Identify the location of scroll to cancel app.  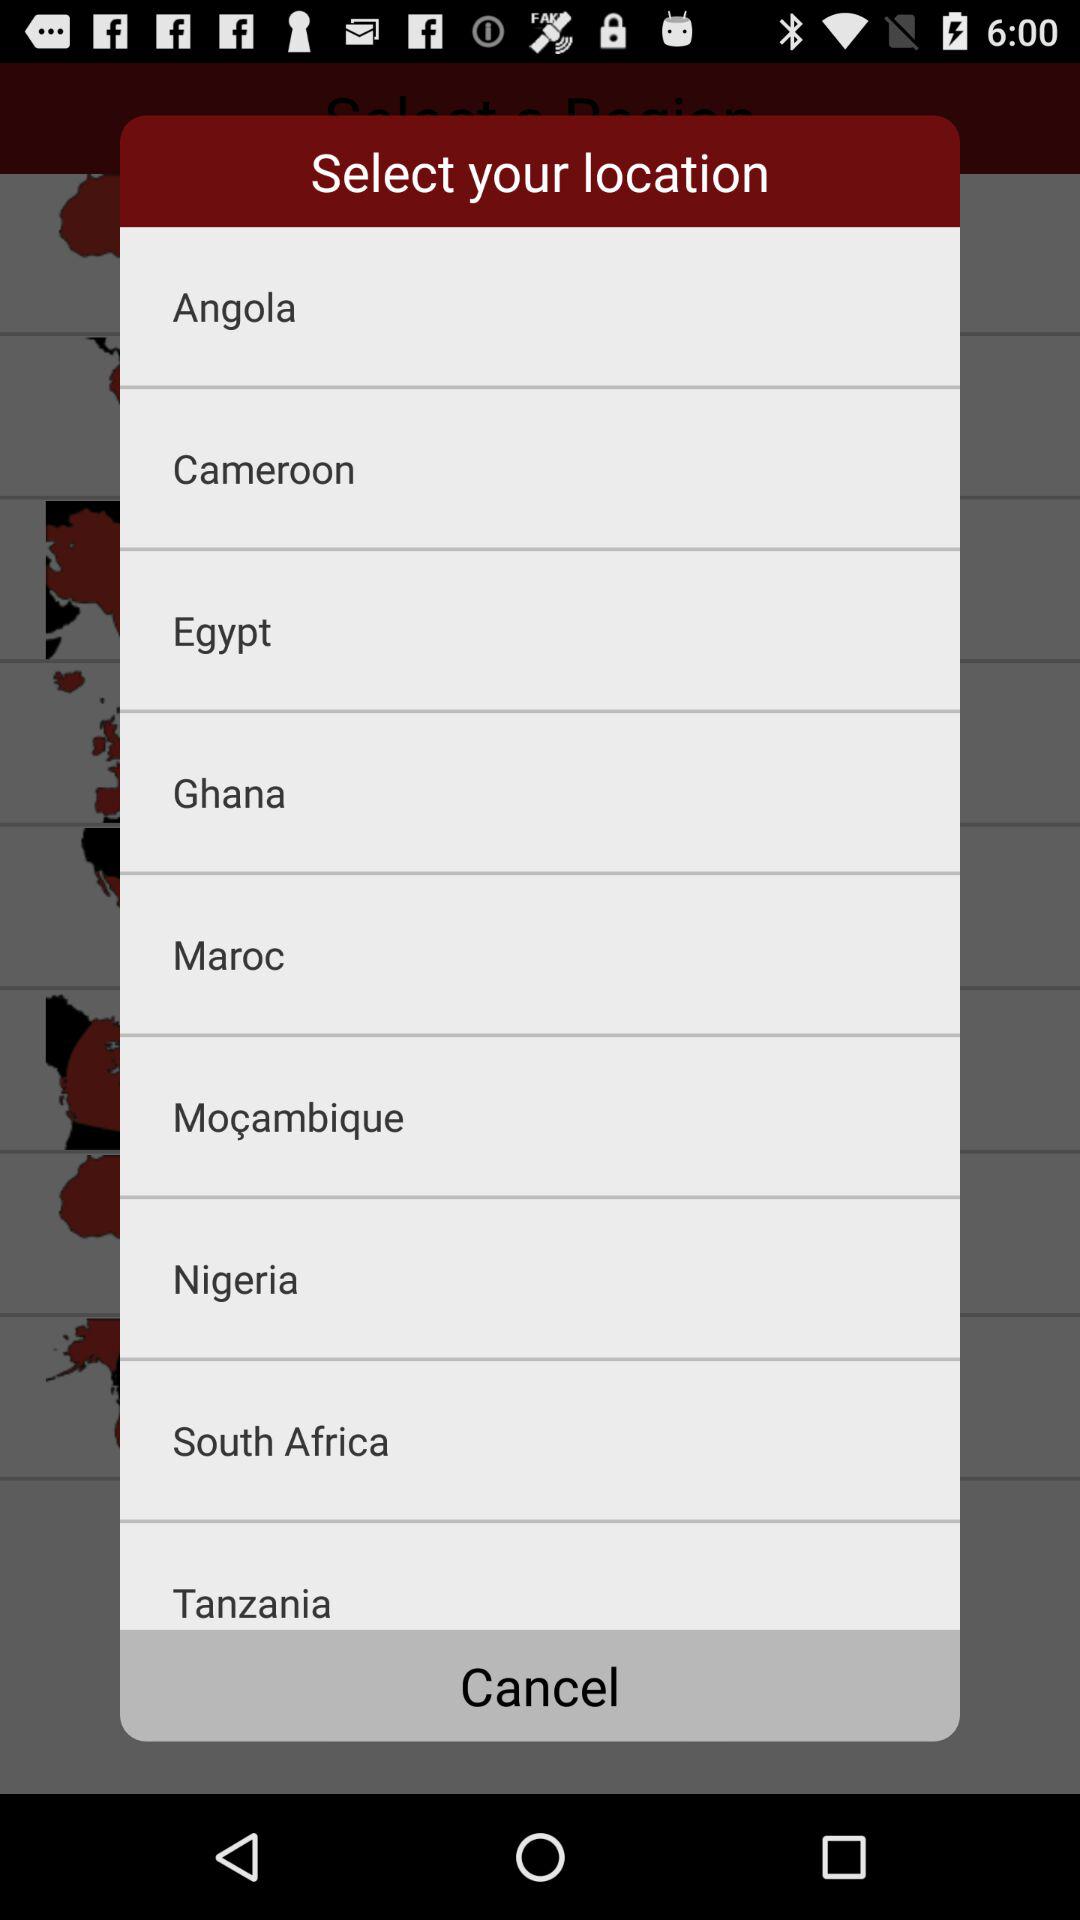
(540, 1685).